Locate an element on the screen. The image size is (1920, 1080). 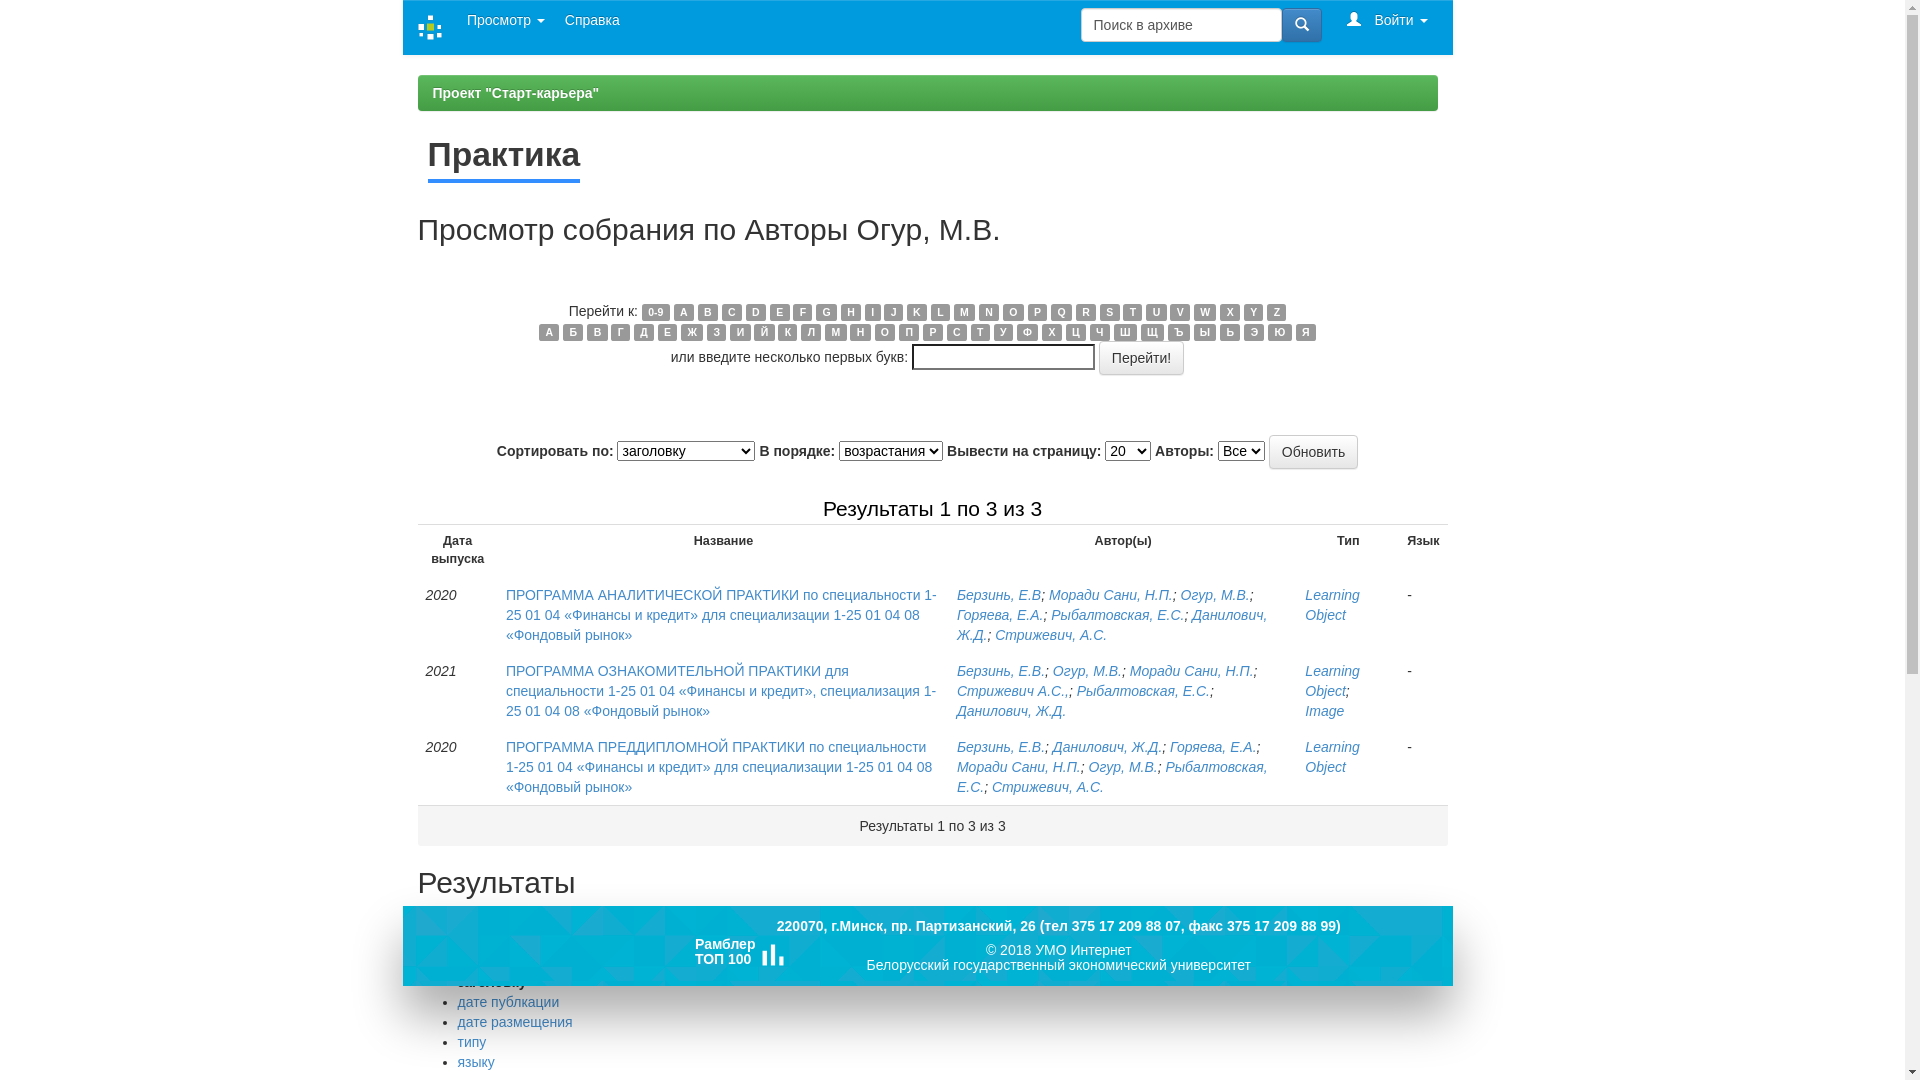
L is located at coordinates (940, 312).